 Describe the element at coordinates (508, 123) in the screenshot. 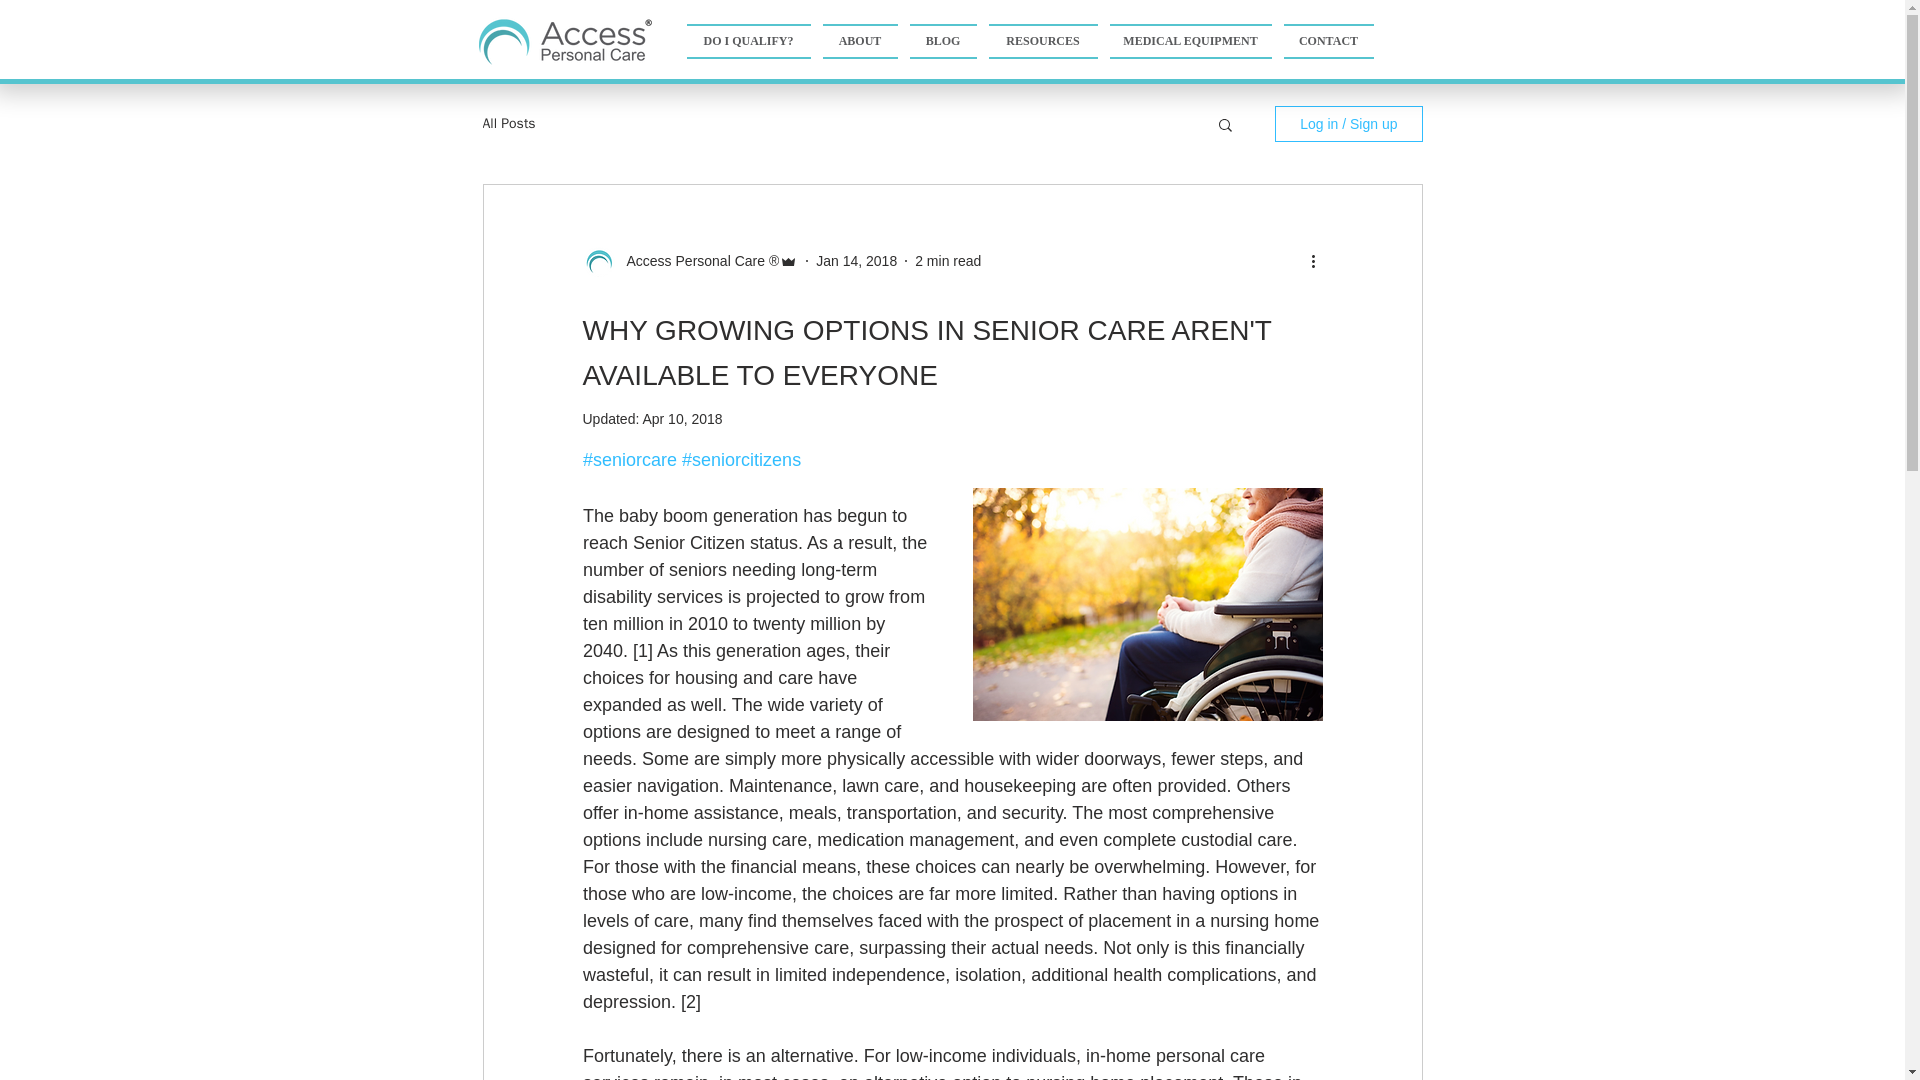

I see `All Posts` at that location.